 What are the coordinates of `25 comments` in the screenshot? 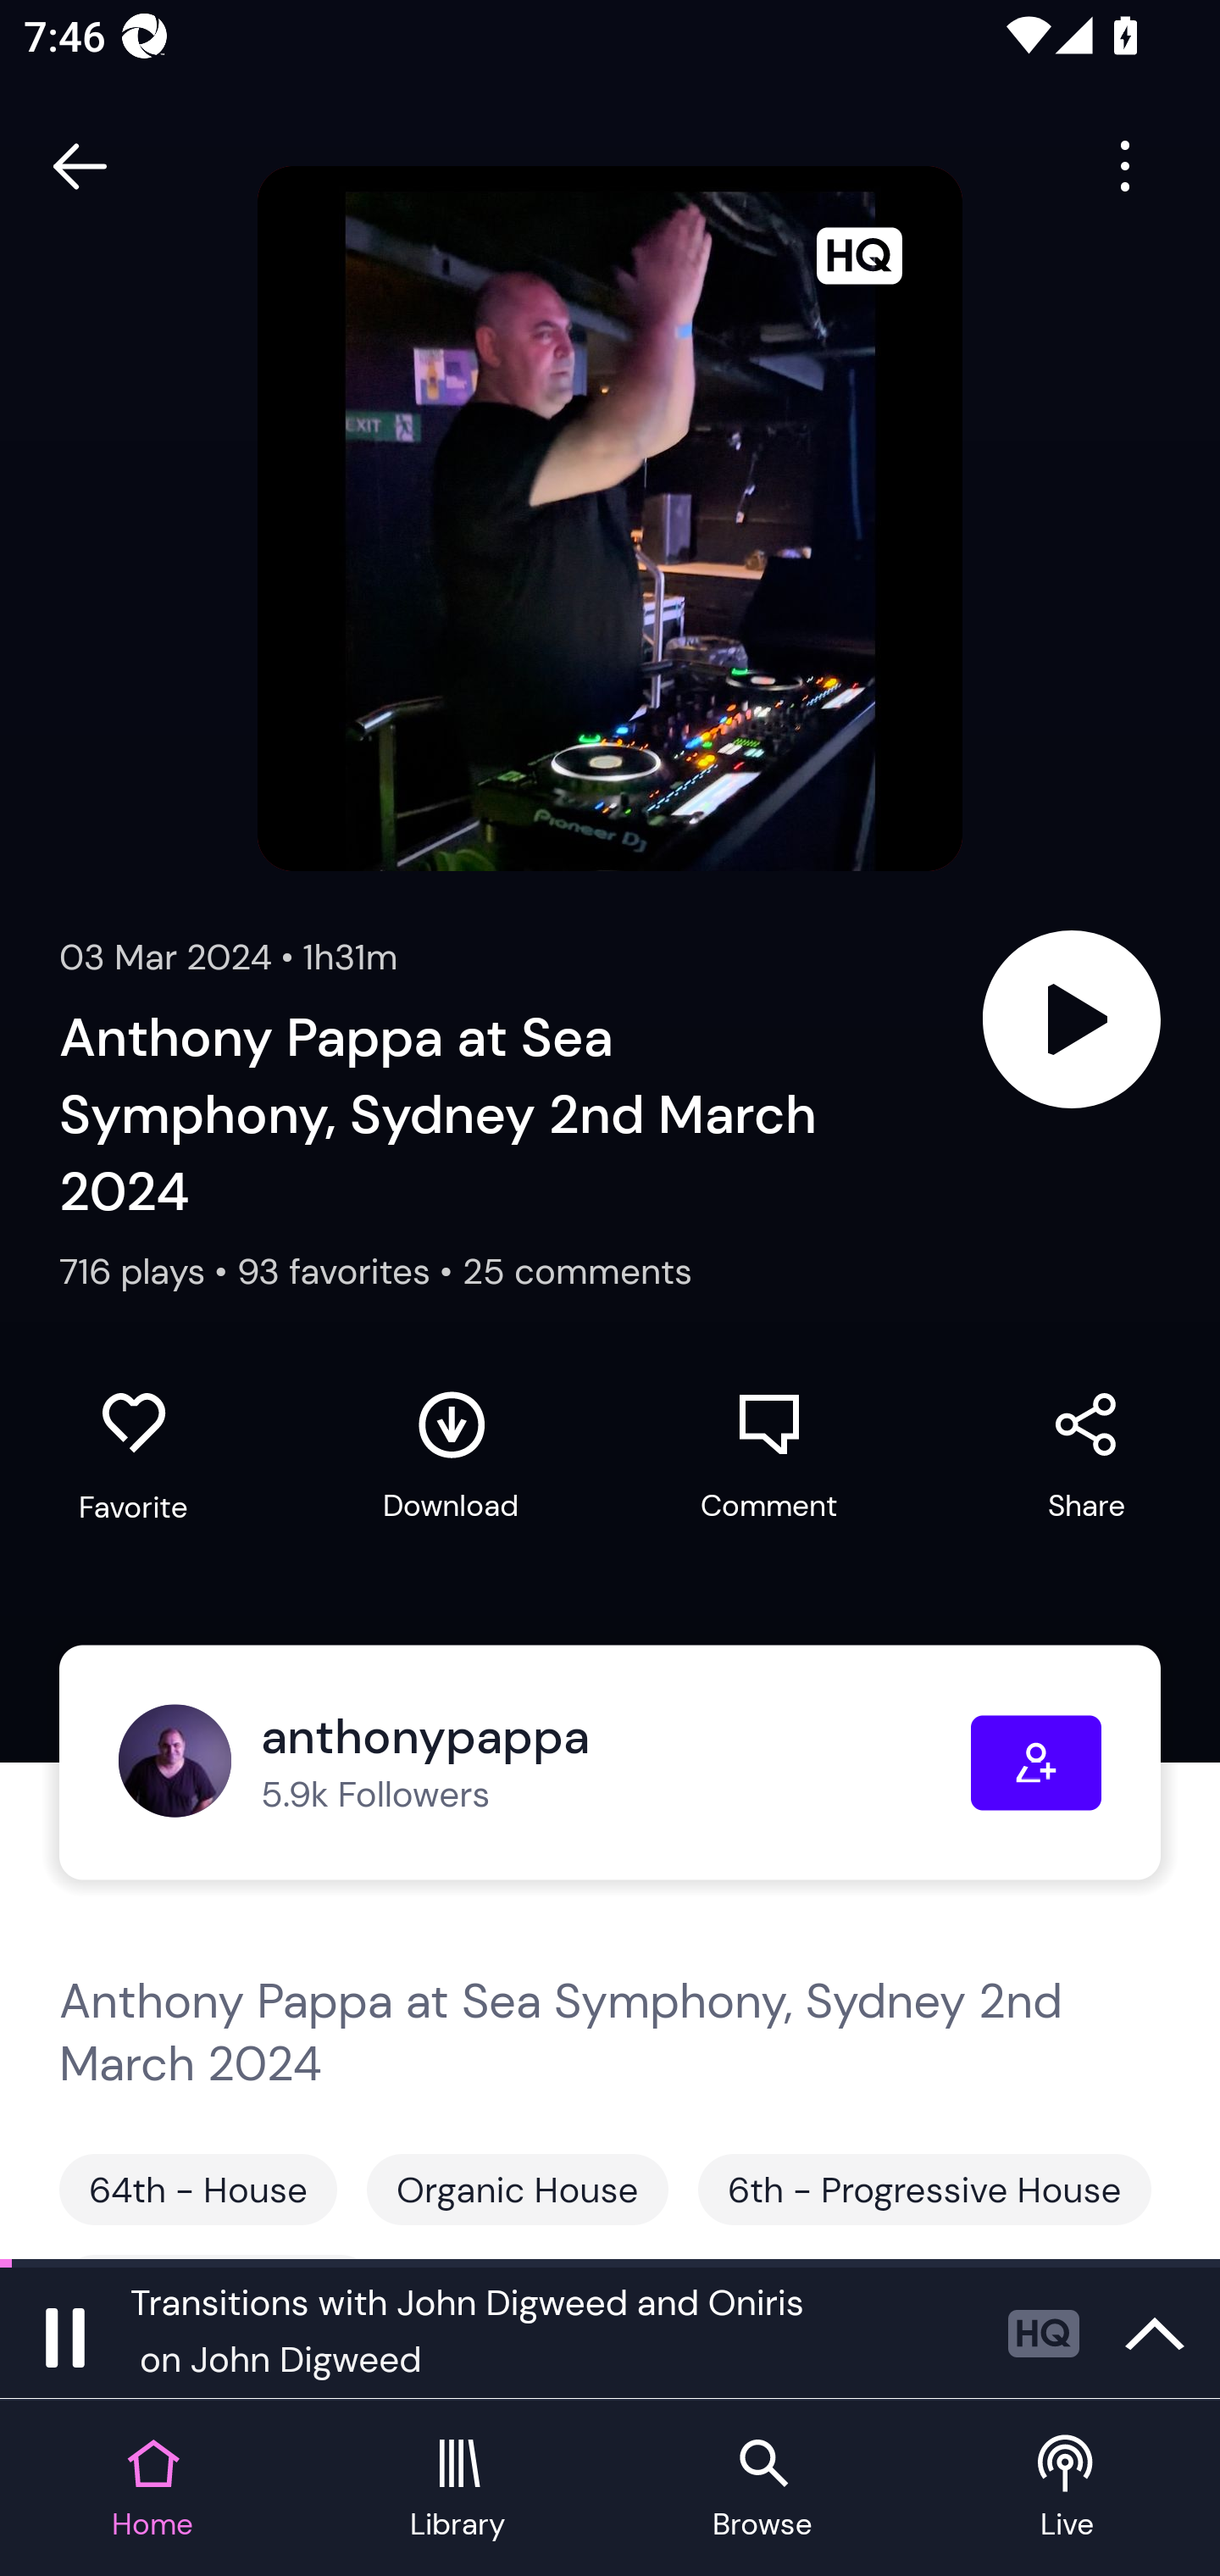 It's located at (576, 1271).